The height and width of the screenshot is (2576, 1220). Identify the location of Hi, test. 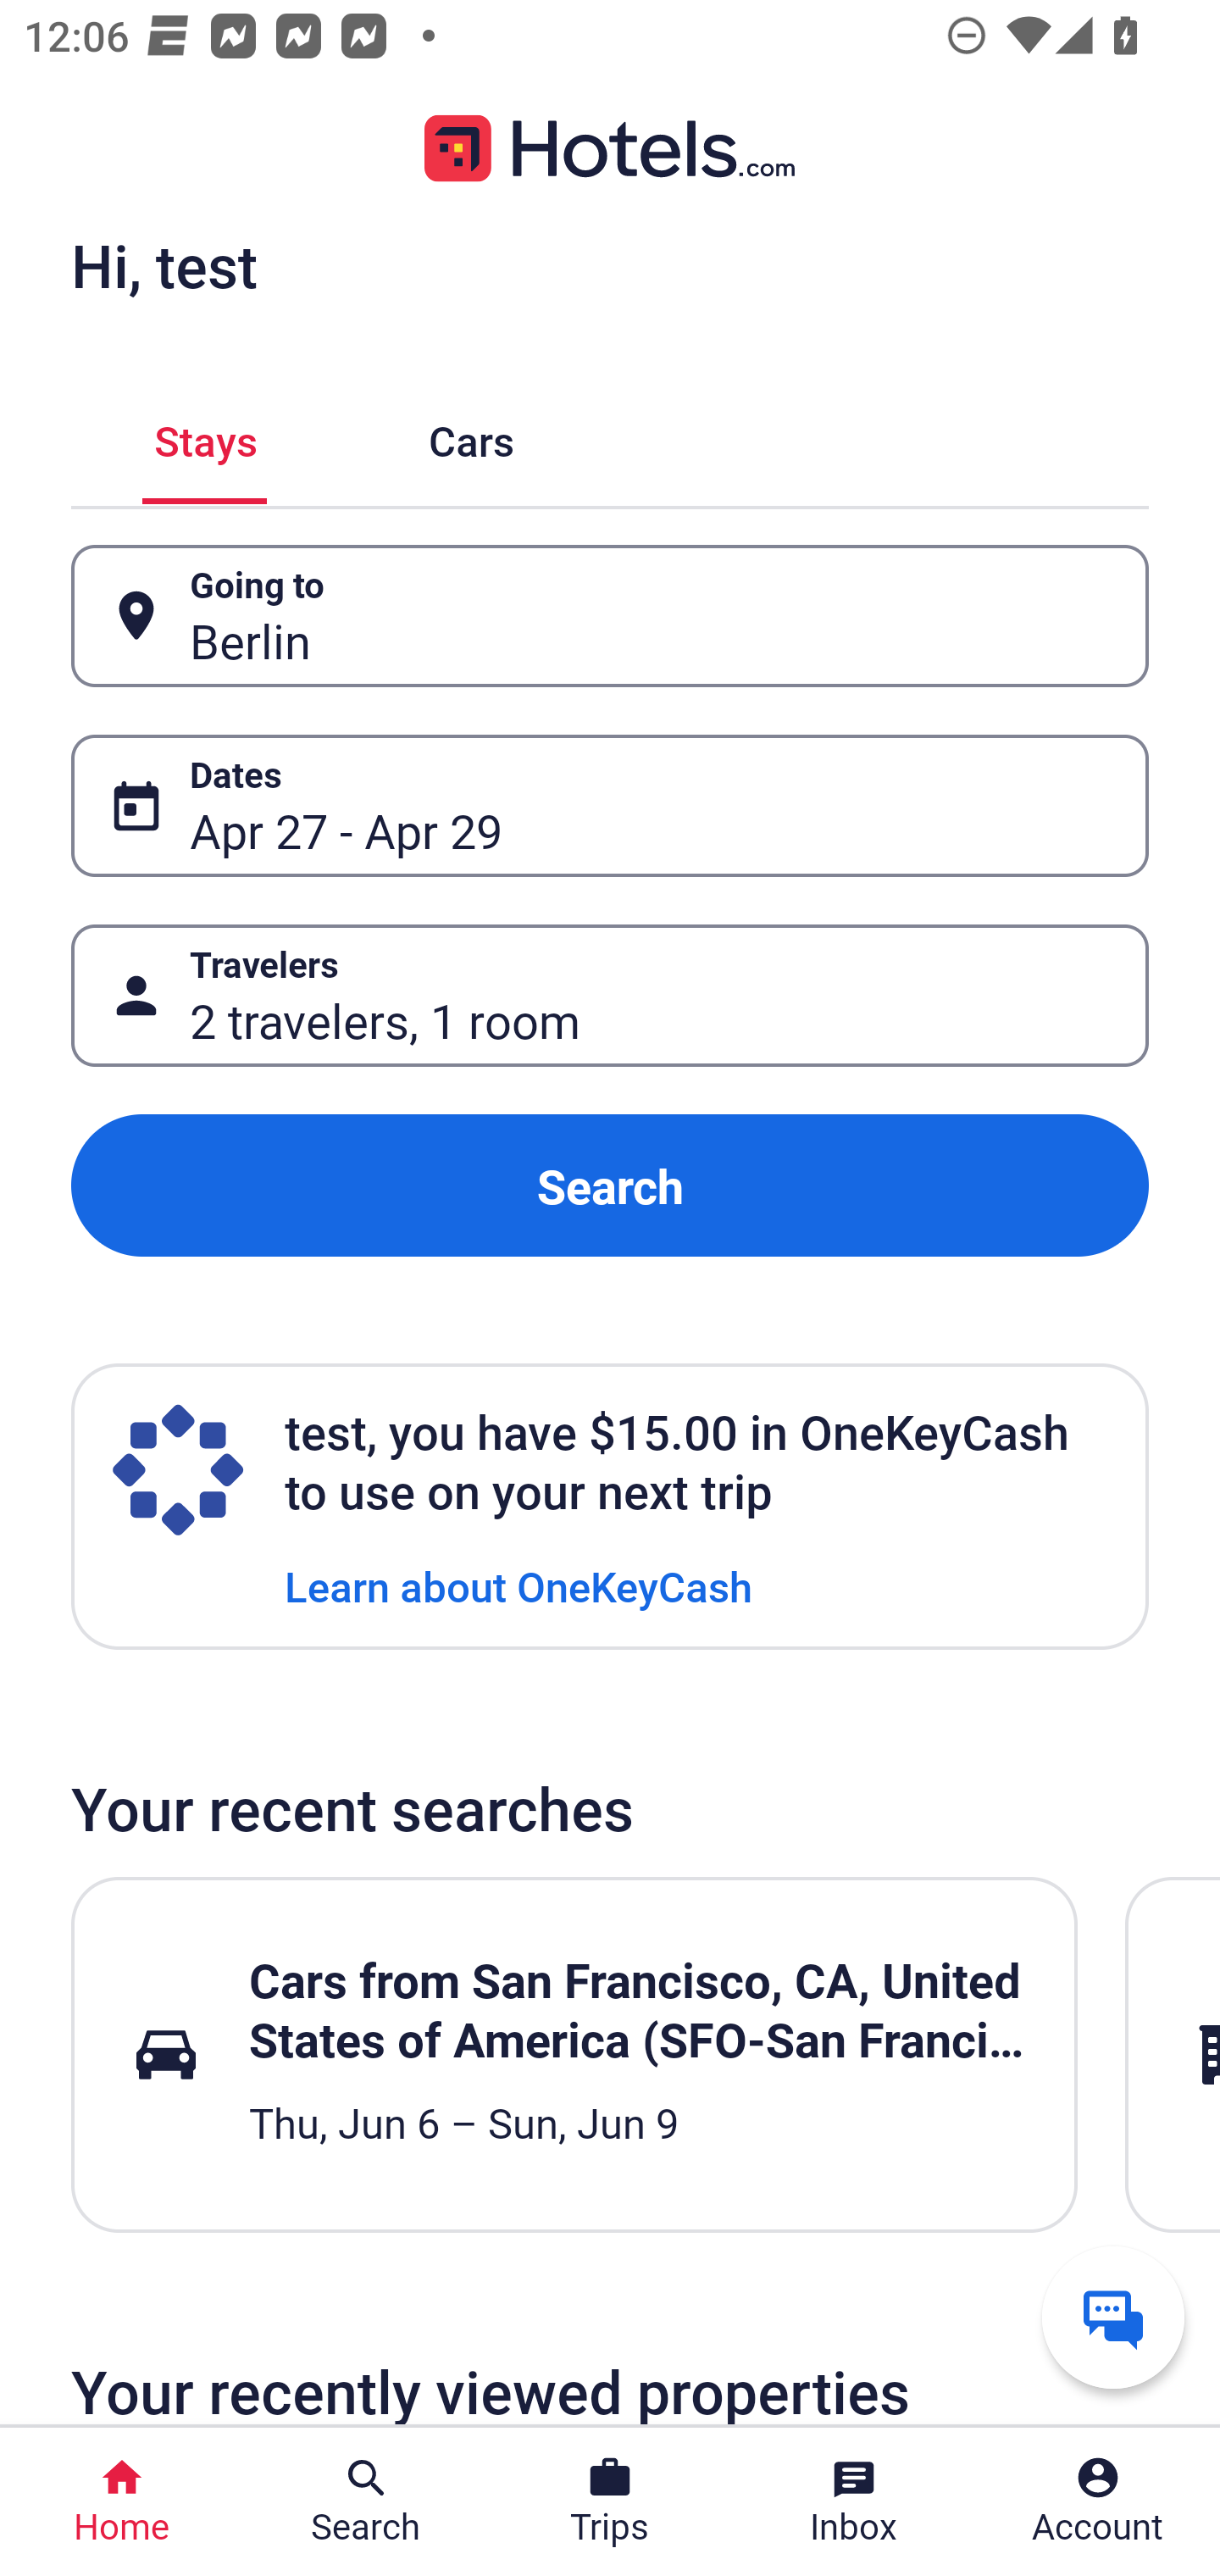
(164, 265).